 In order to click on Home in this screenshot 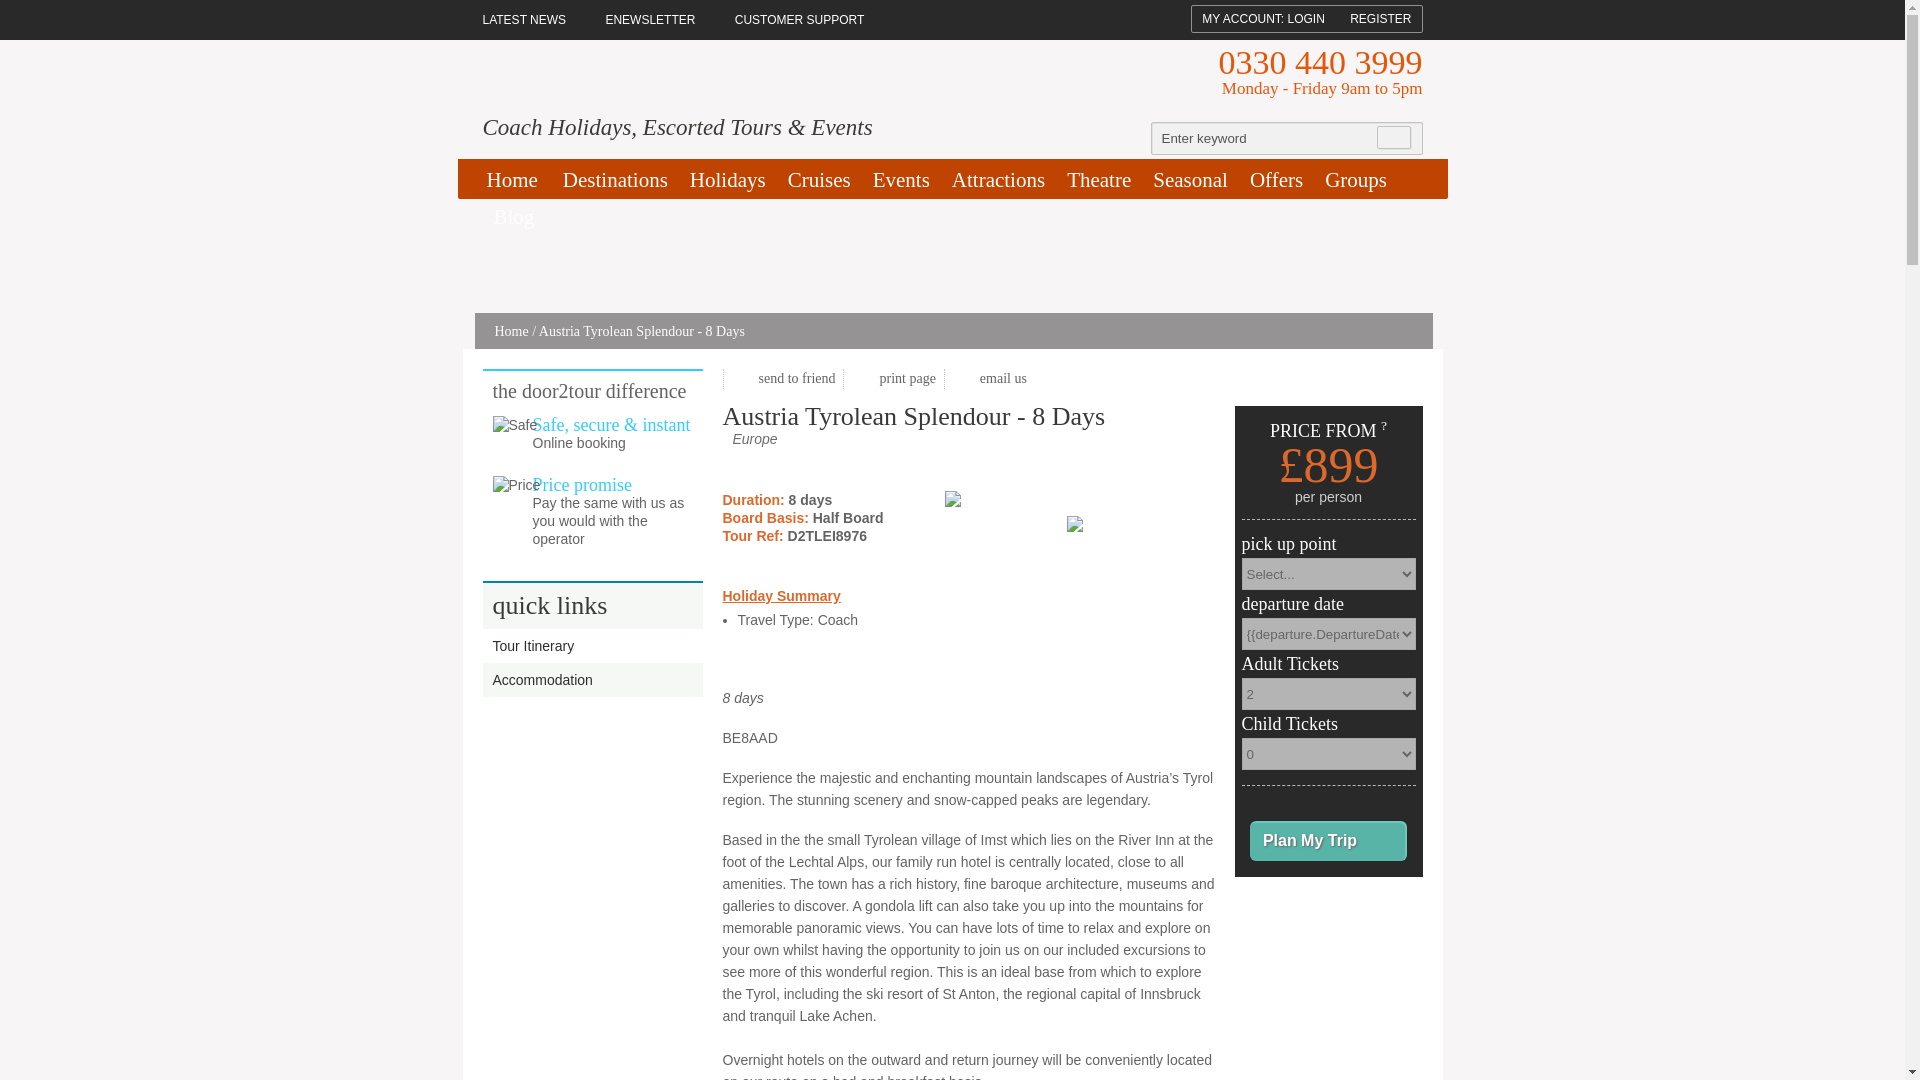, I will do `click(516, 179)`.